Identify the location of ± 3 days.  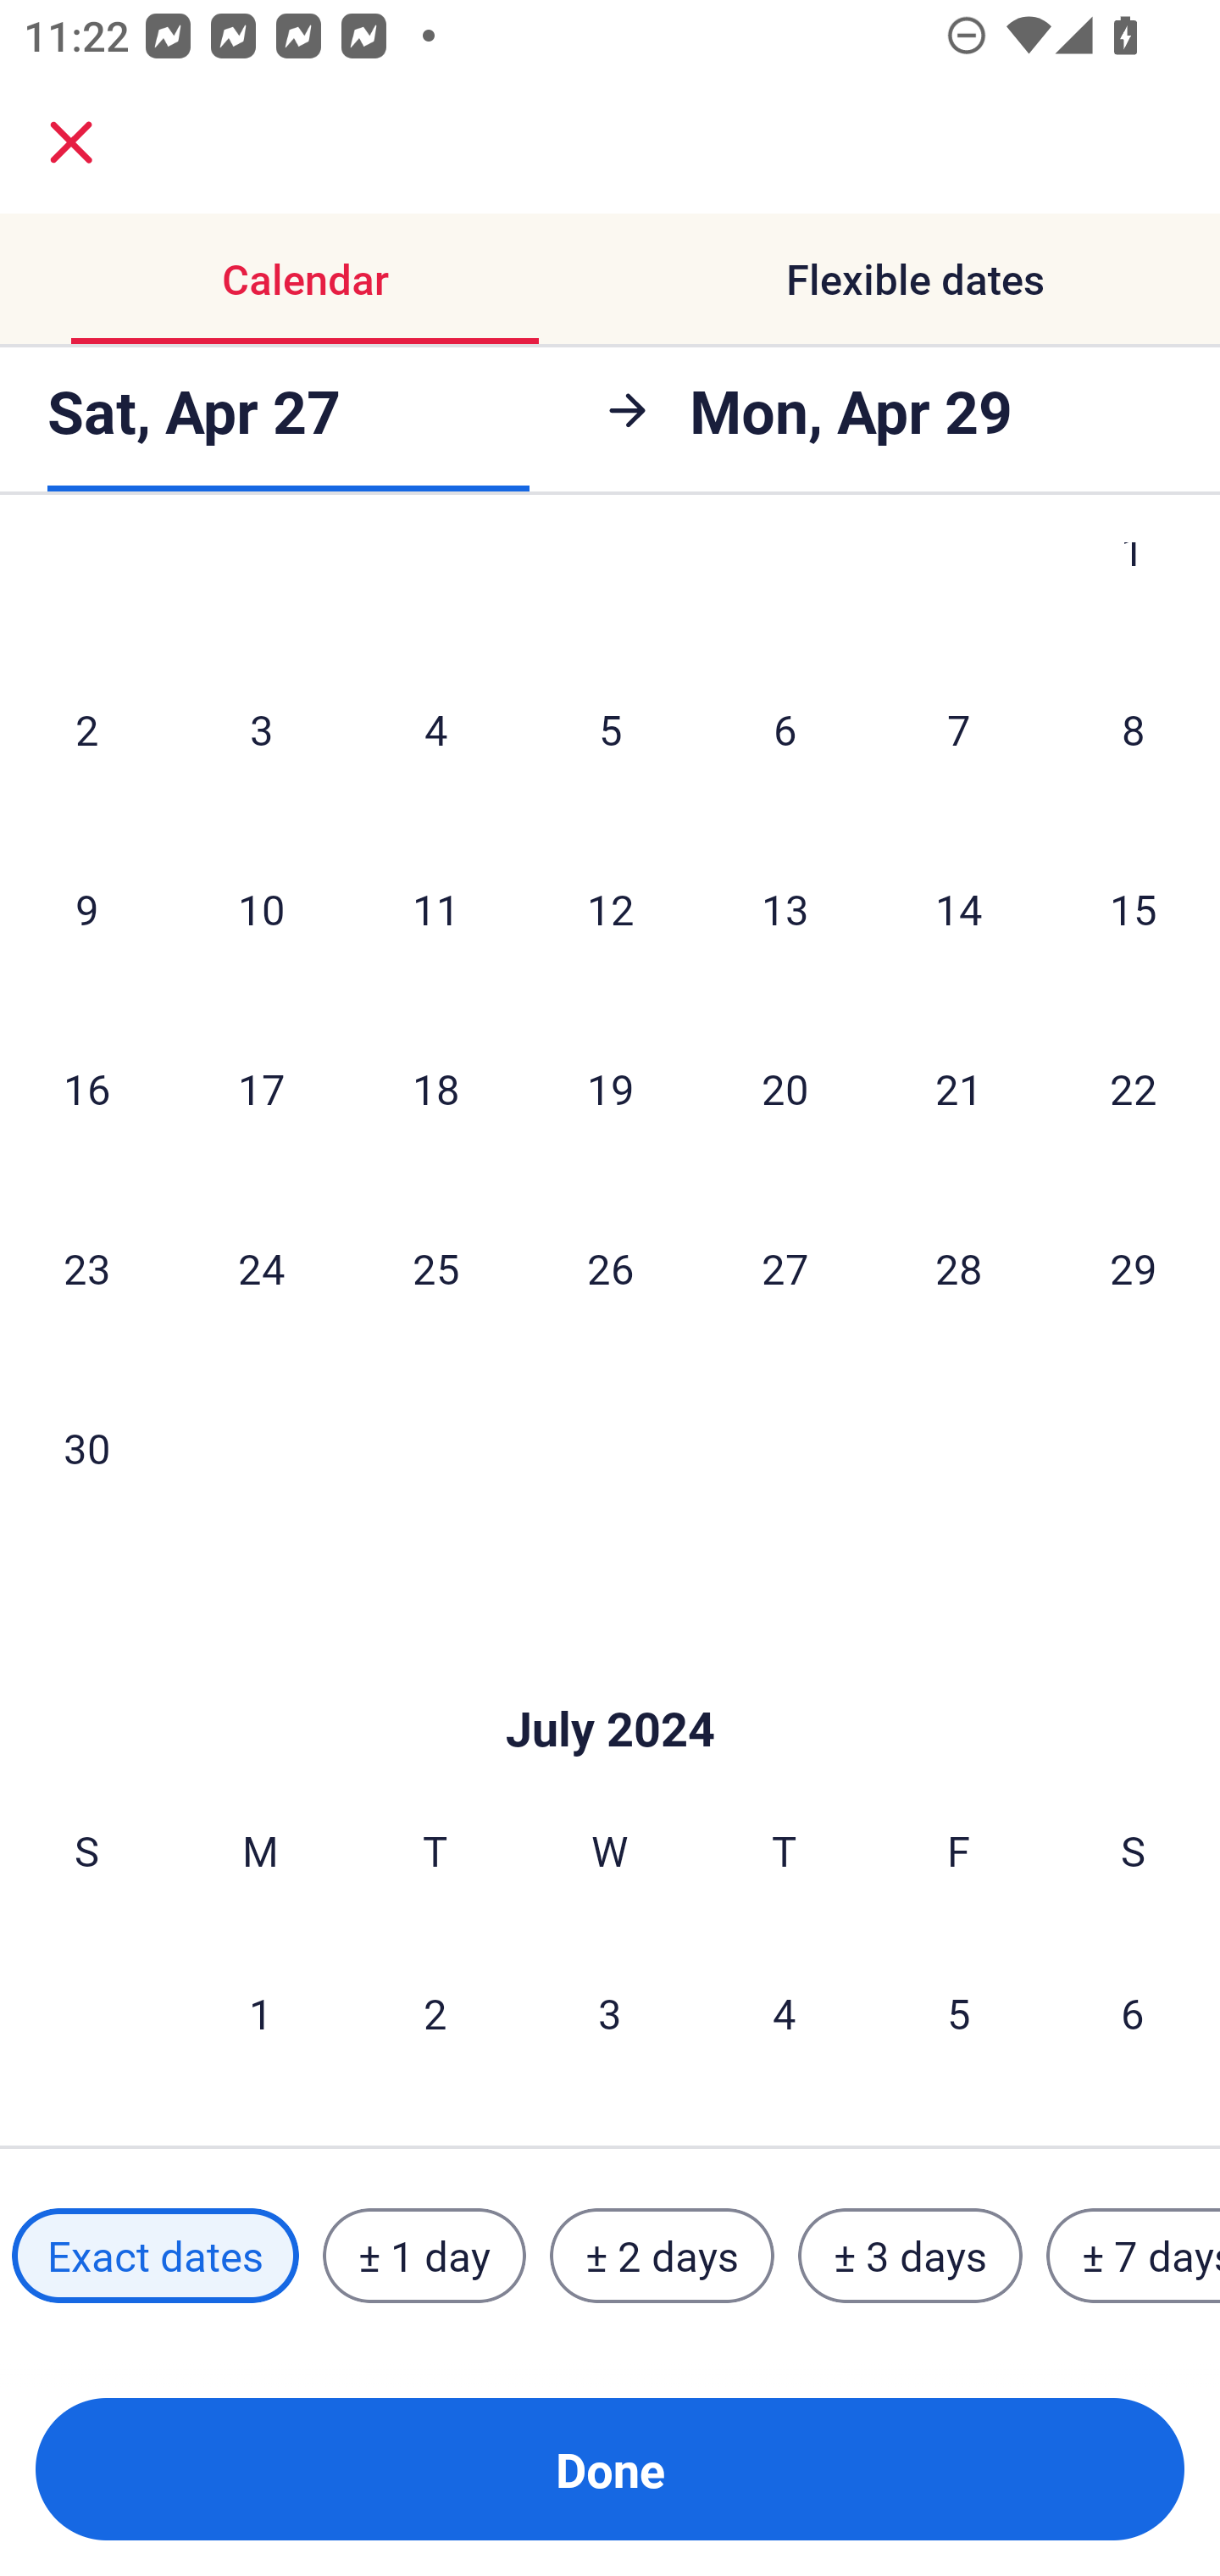
(910, 2255).